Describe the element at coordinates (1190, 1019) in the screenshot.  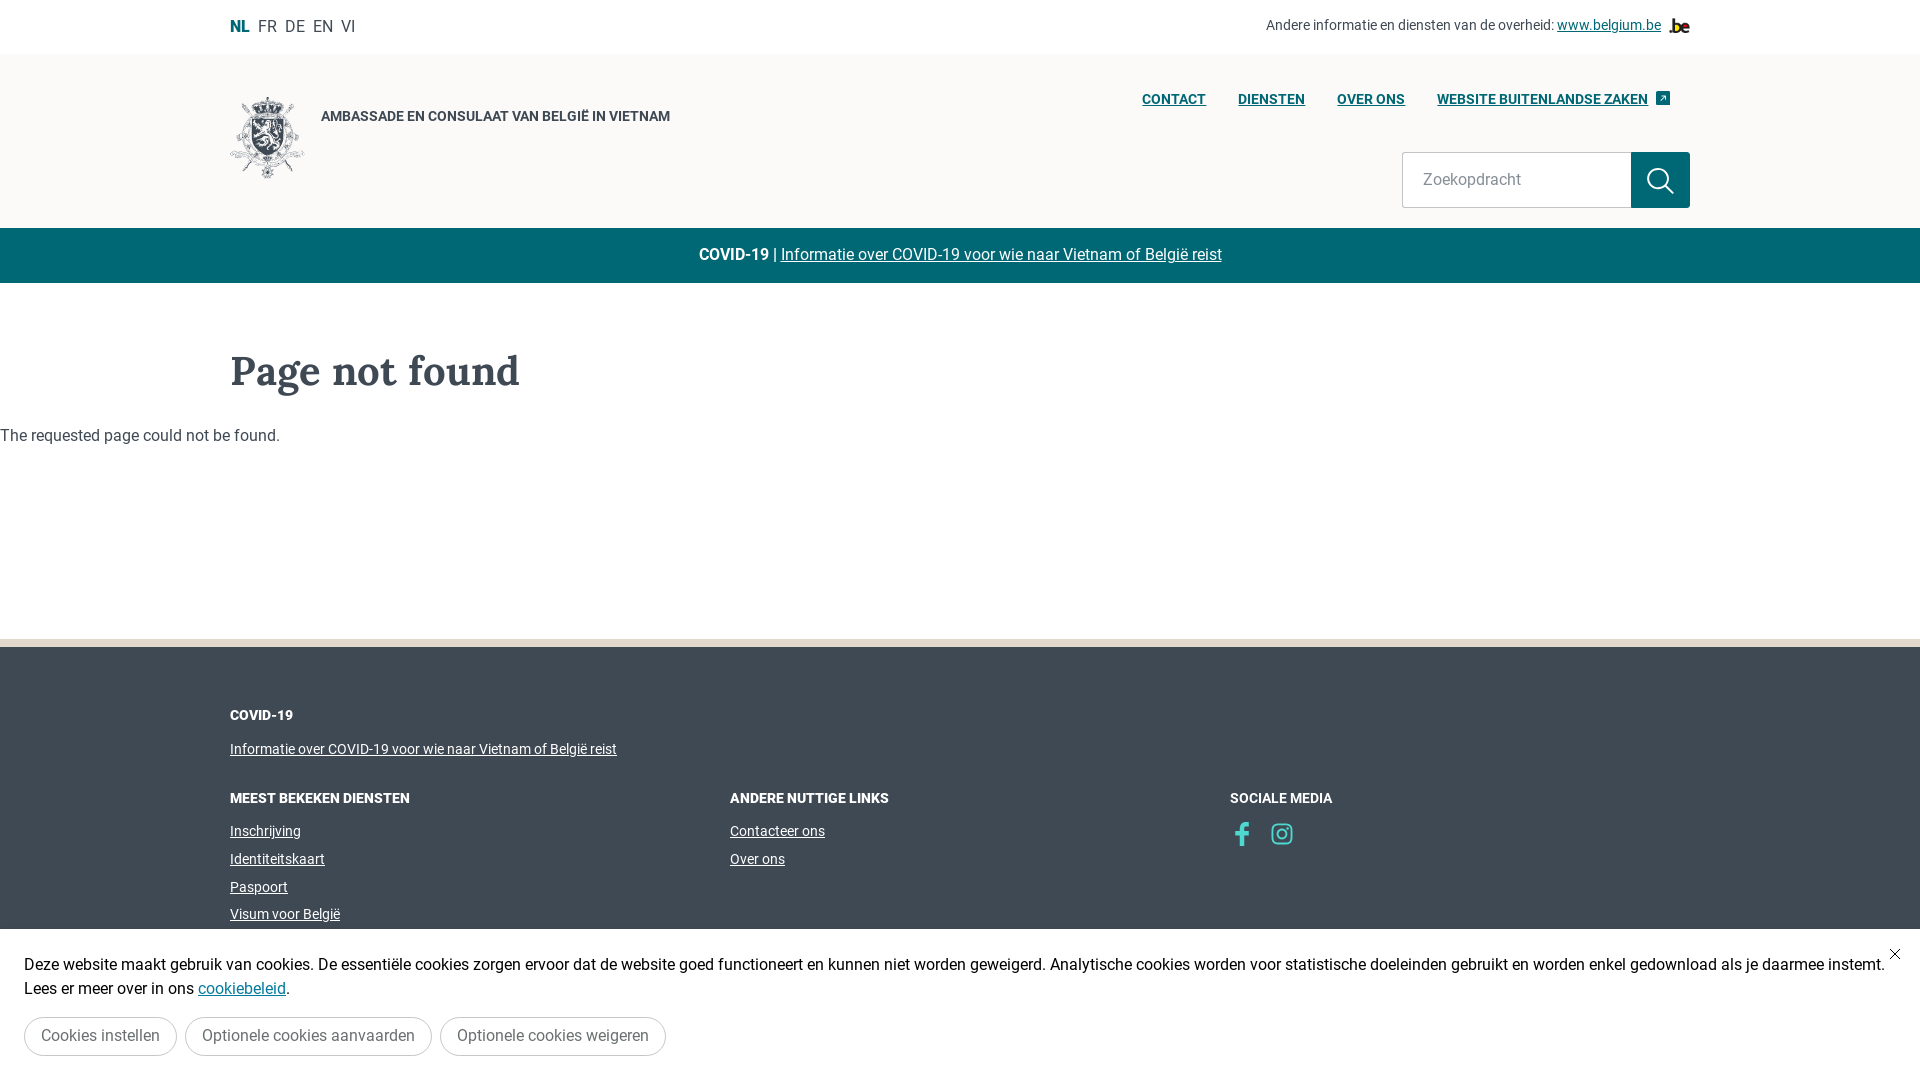
I see `Toegankelijkheidsverklaring` at that location.